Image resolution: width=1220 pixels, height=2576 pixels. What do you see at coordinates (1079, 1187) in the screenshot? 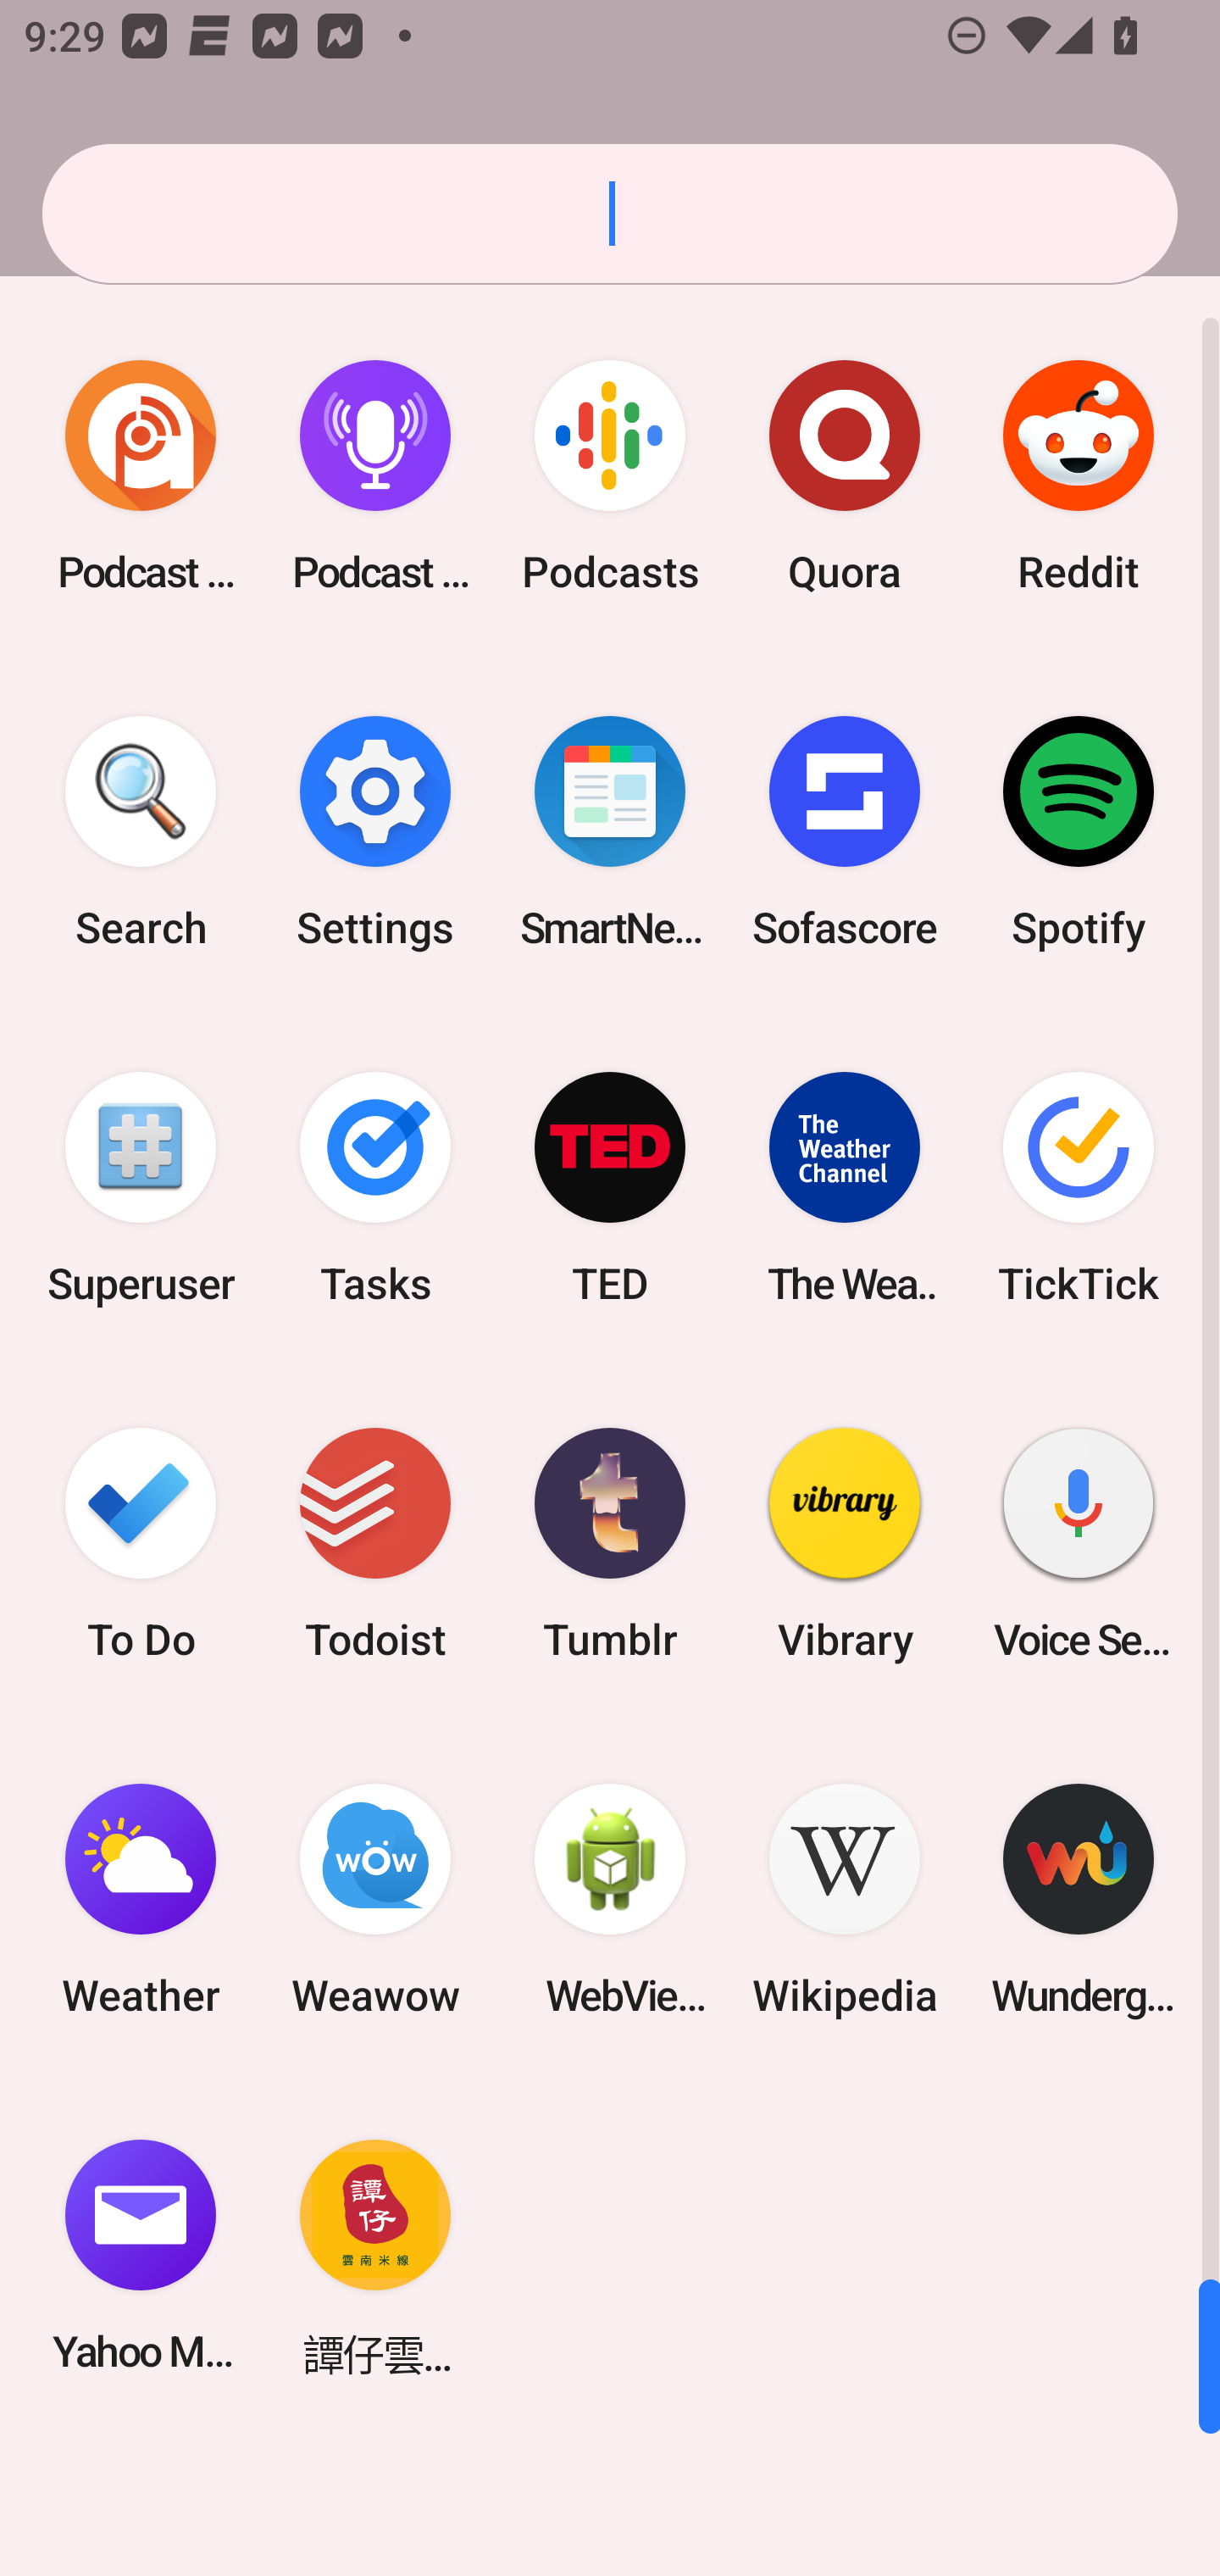
I see `TickTick` at bounding box center [1079, 1187].